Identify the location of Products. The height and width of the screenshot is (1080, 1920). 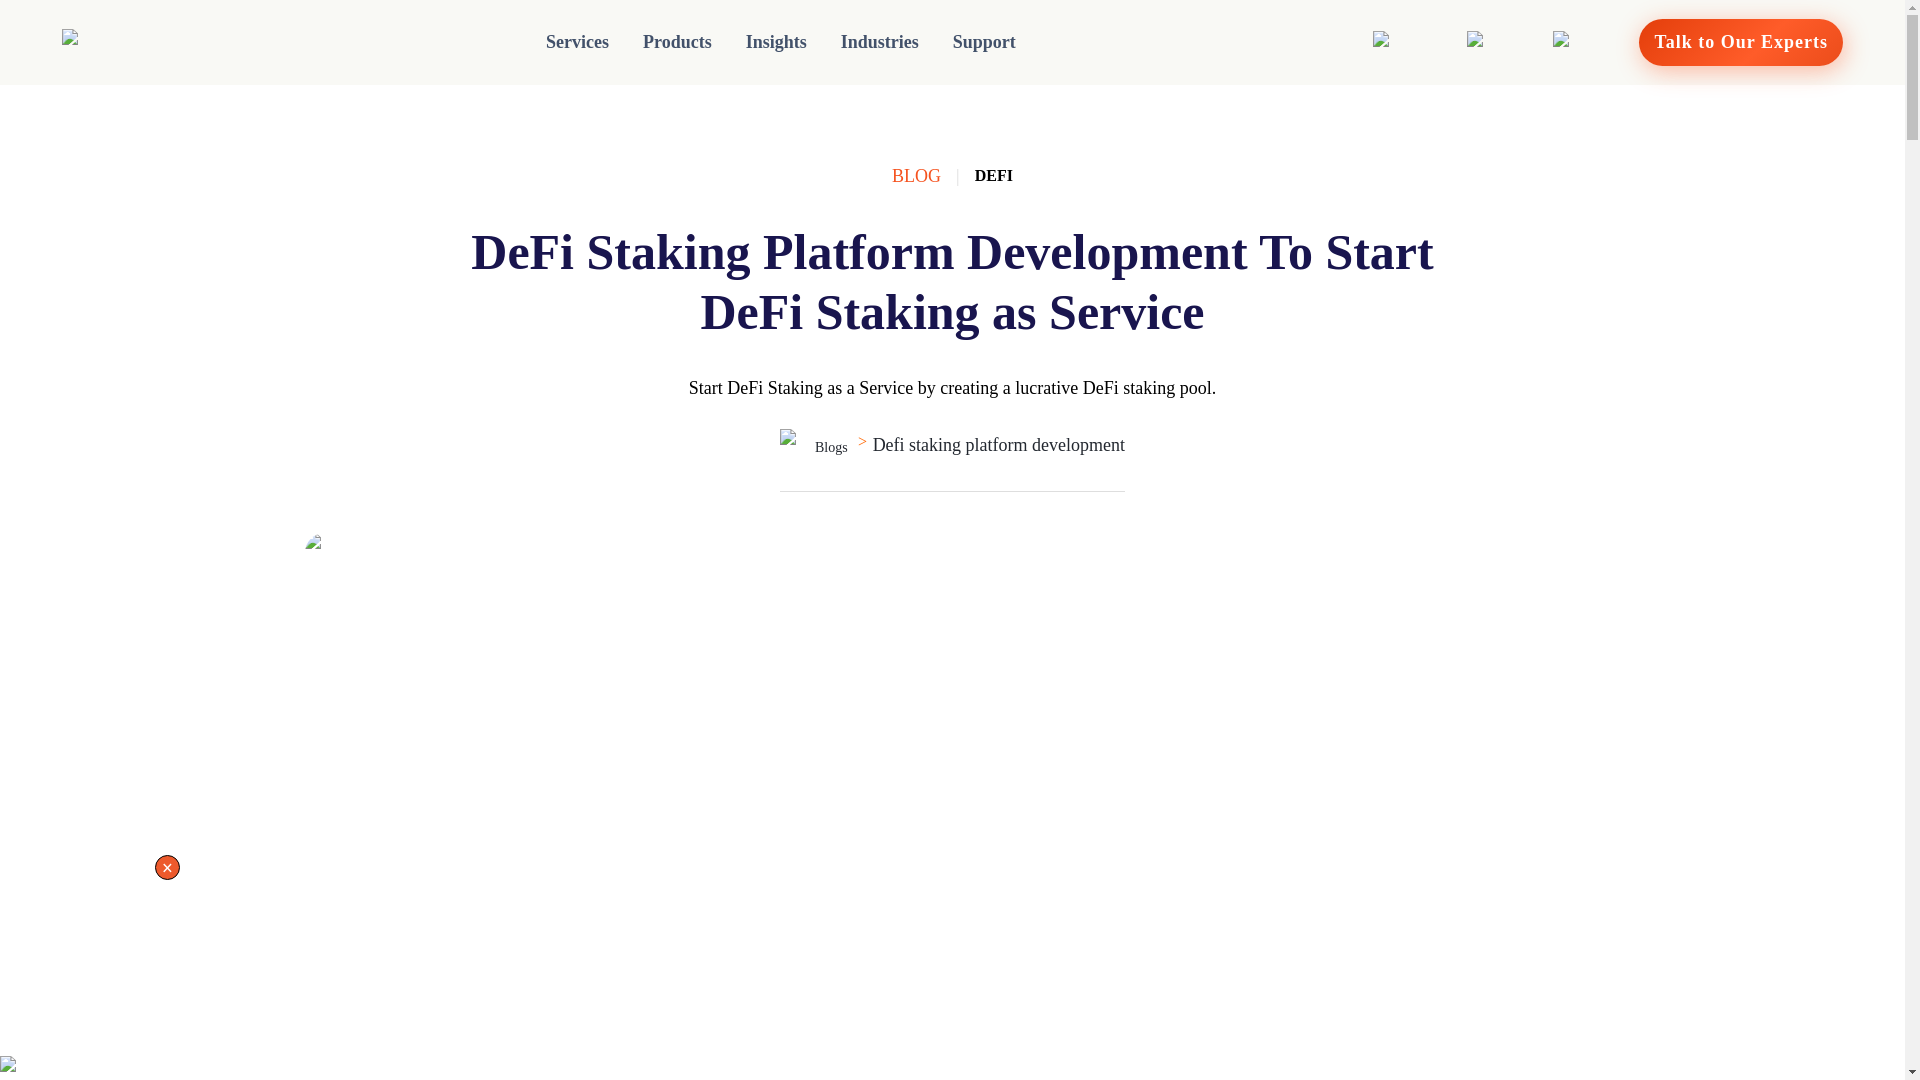
(677, 42).